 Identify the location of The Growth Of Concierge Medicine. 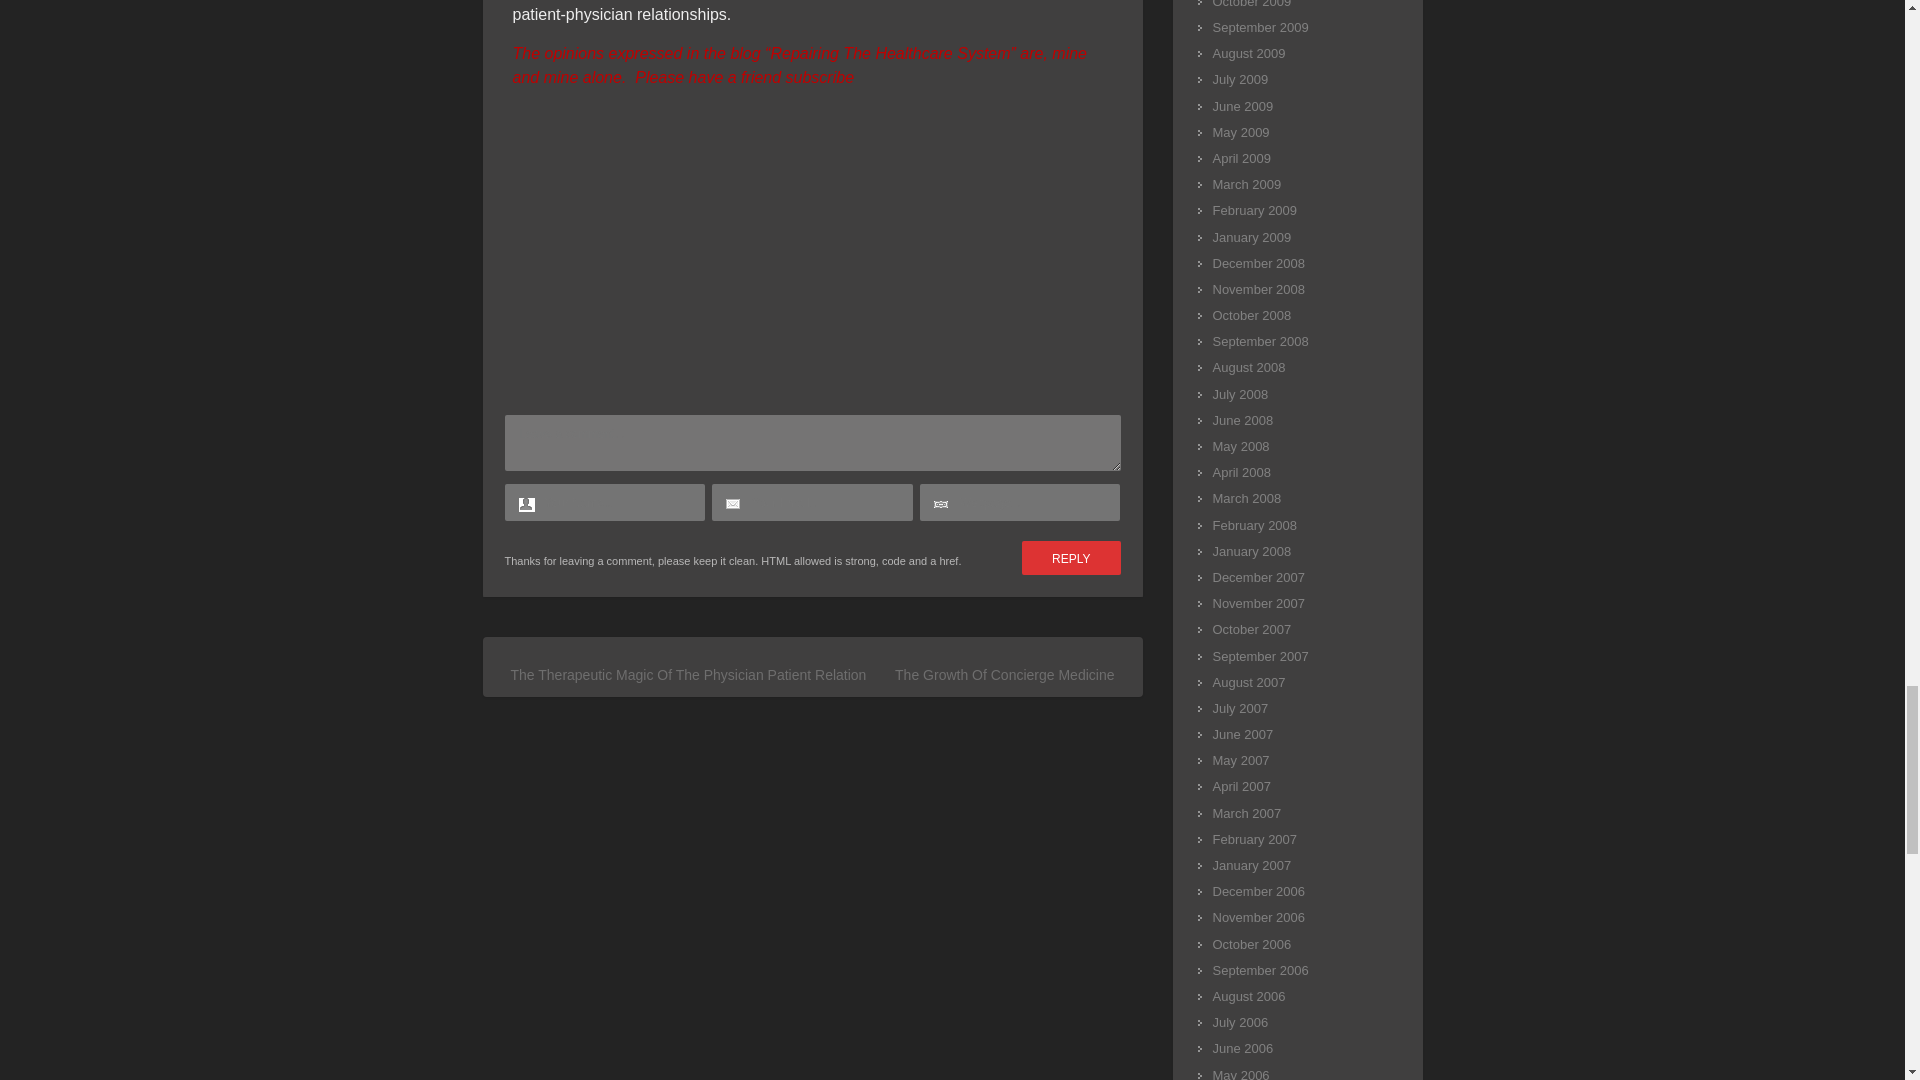
(1004, 674).